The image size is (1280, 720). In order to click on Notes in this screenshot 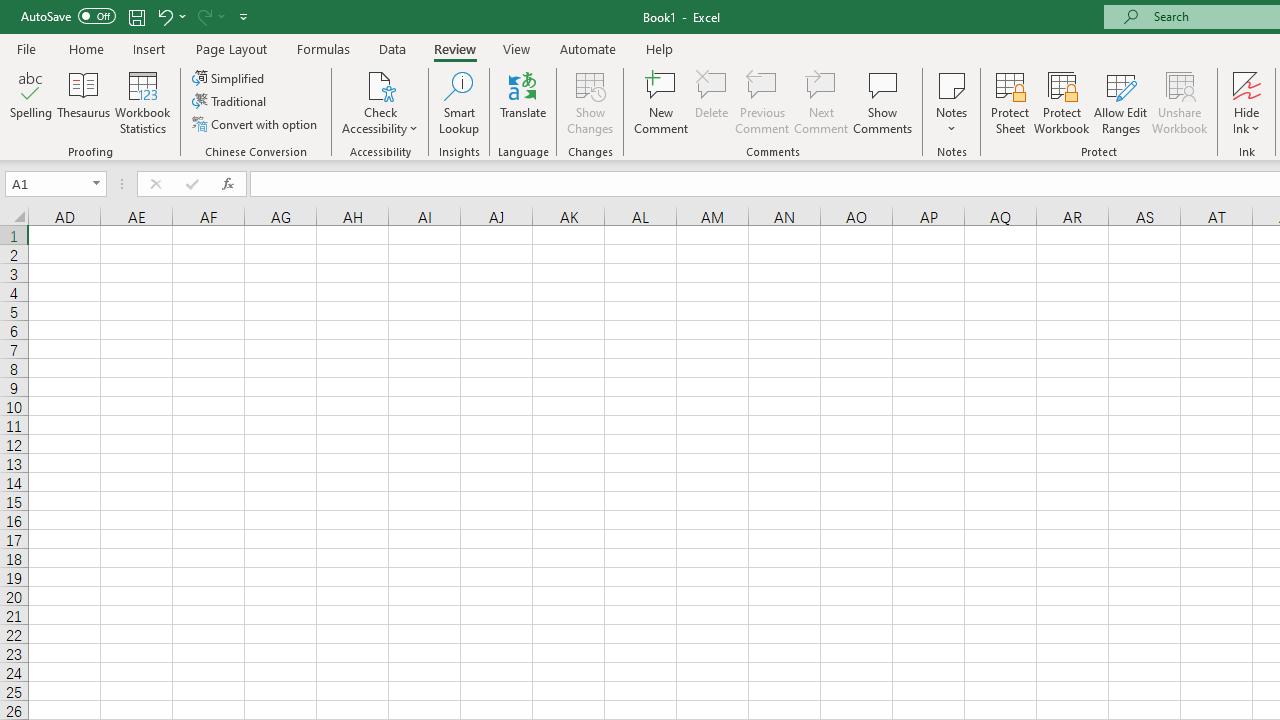, I will do `click(951, 102)`.